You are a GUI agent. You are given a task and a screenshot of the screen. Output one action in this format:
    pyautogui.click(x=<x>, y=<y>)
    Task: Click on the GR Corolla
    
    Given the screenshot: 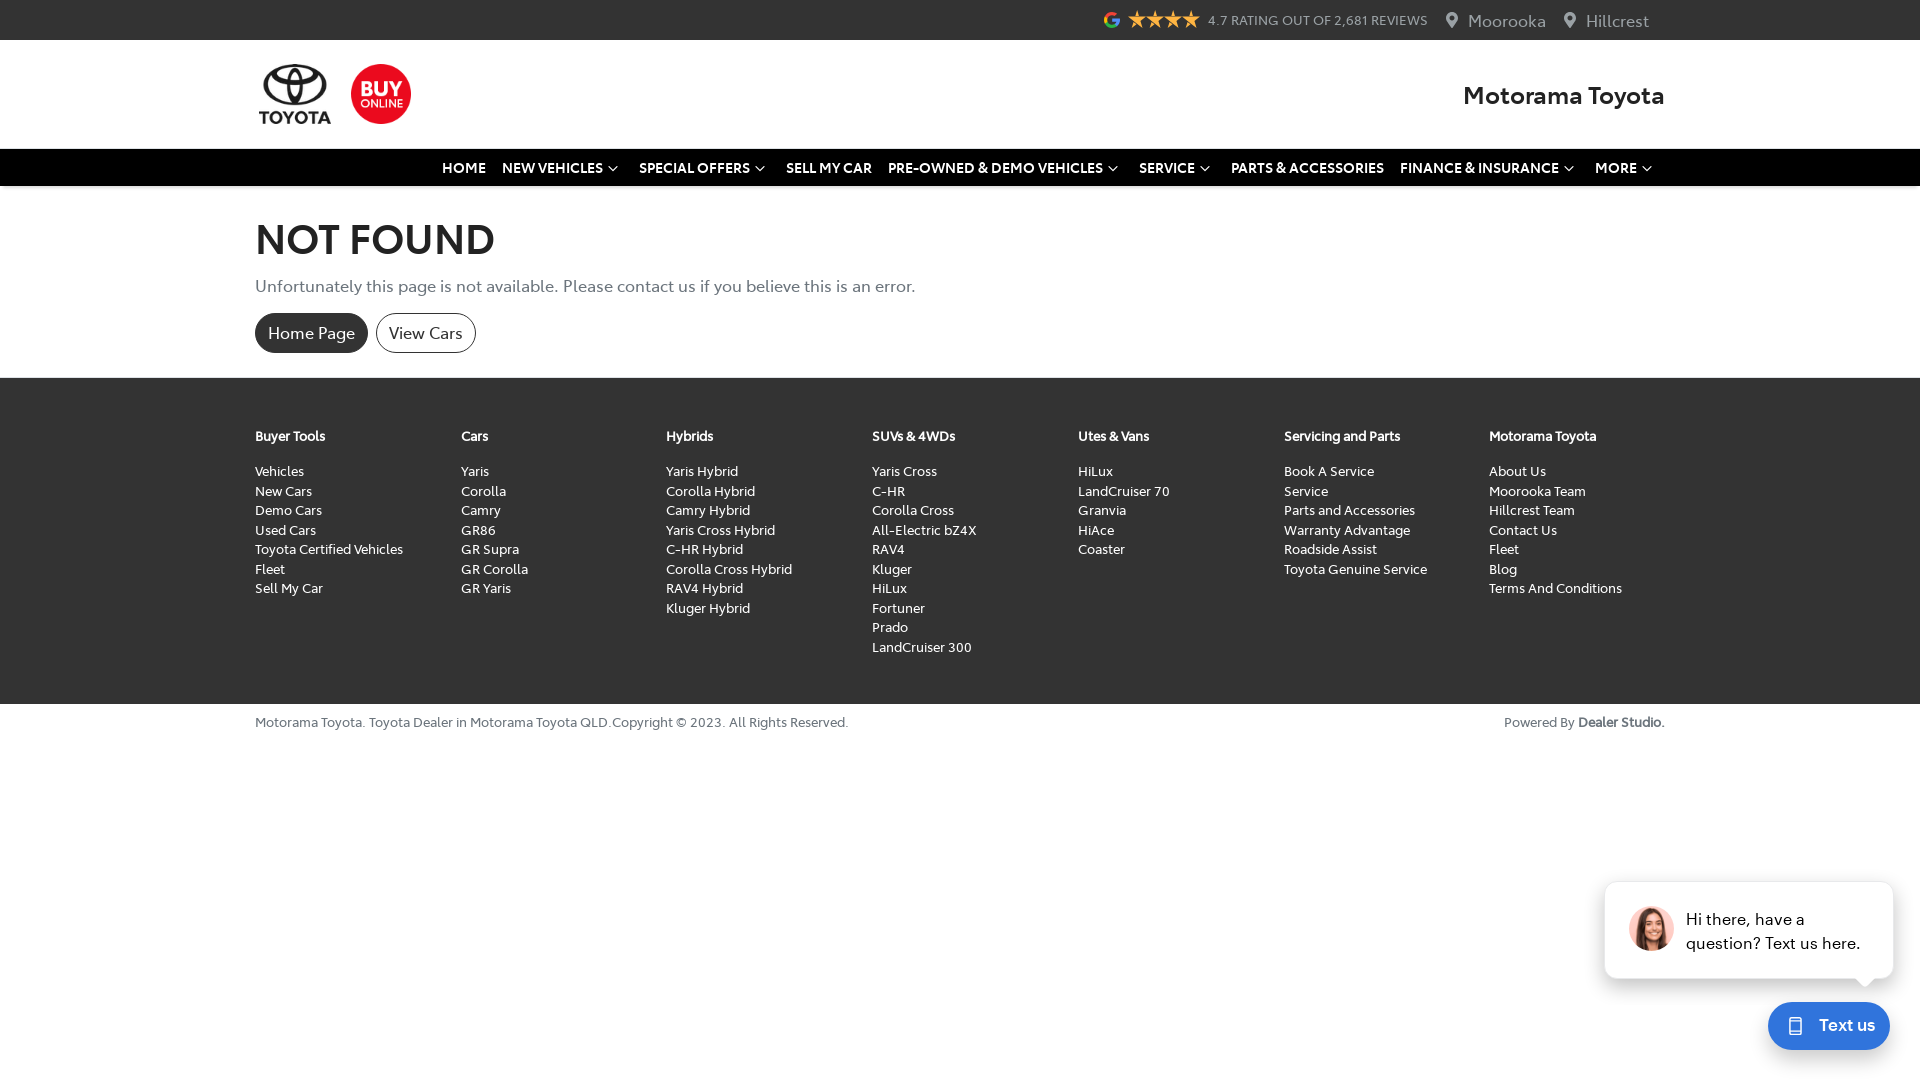 What is the action you would take?
    pyautogui.click(x=494, y=568)
    